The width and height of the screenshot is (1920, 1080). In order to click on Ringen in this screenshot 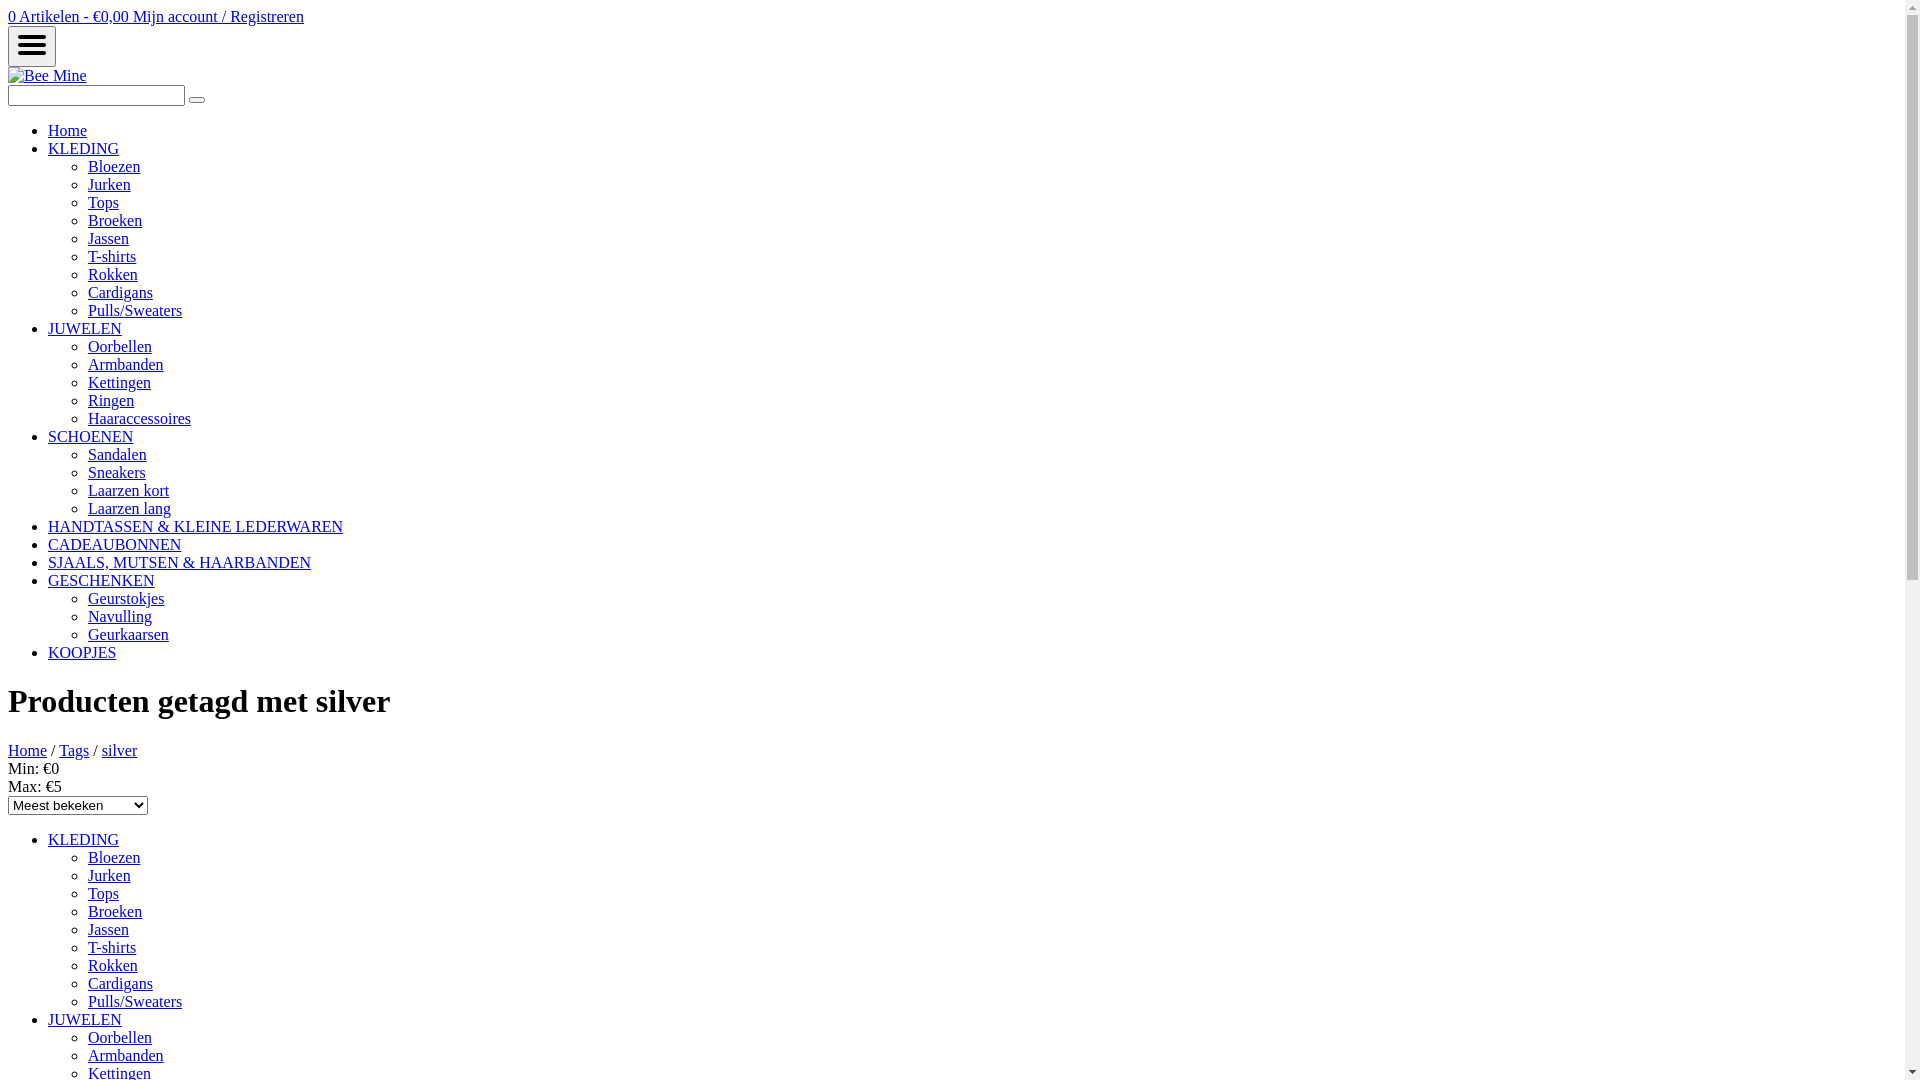, I will do `click(111, 400)`.